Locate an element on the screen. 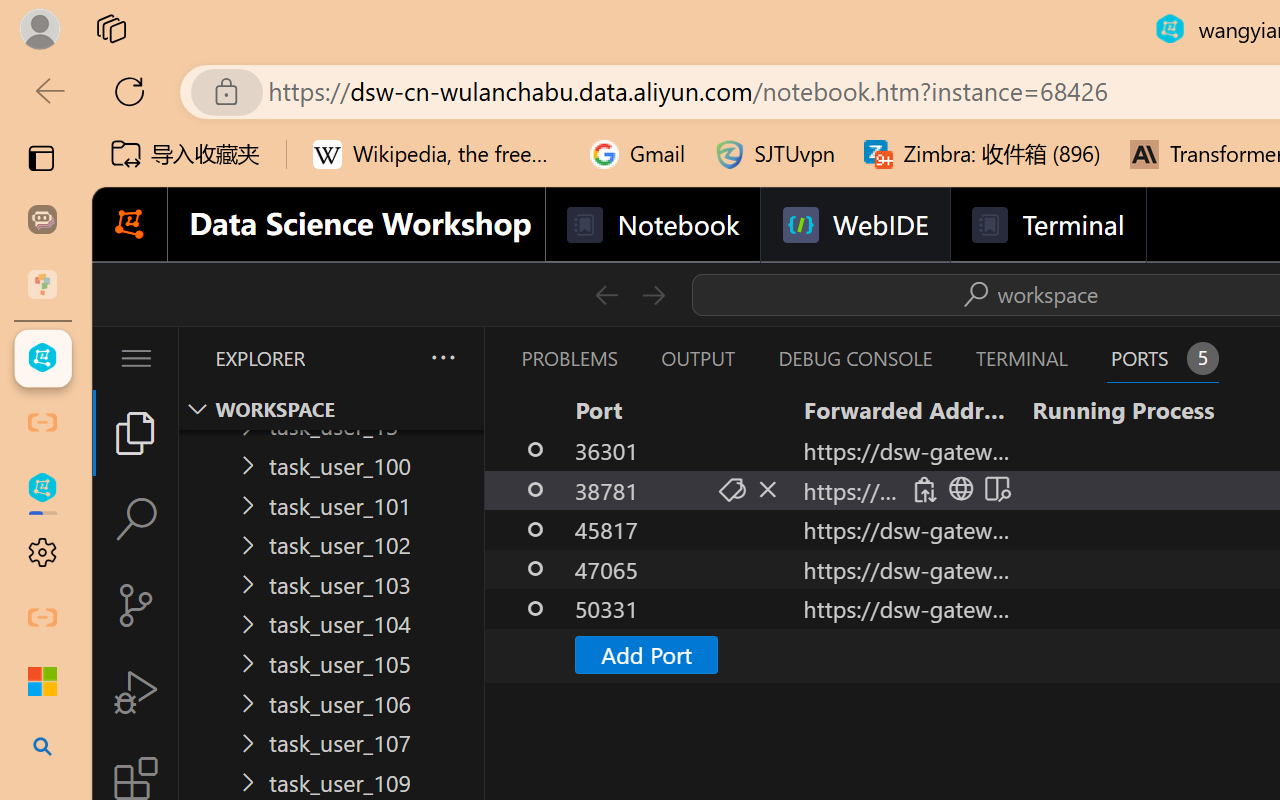 The width and height of the screenshot is (1280, 800). Set Port Label (F2) is located at coordinates (730, 490).